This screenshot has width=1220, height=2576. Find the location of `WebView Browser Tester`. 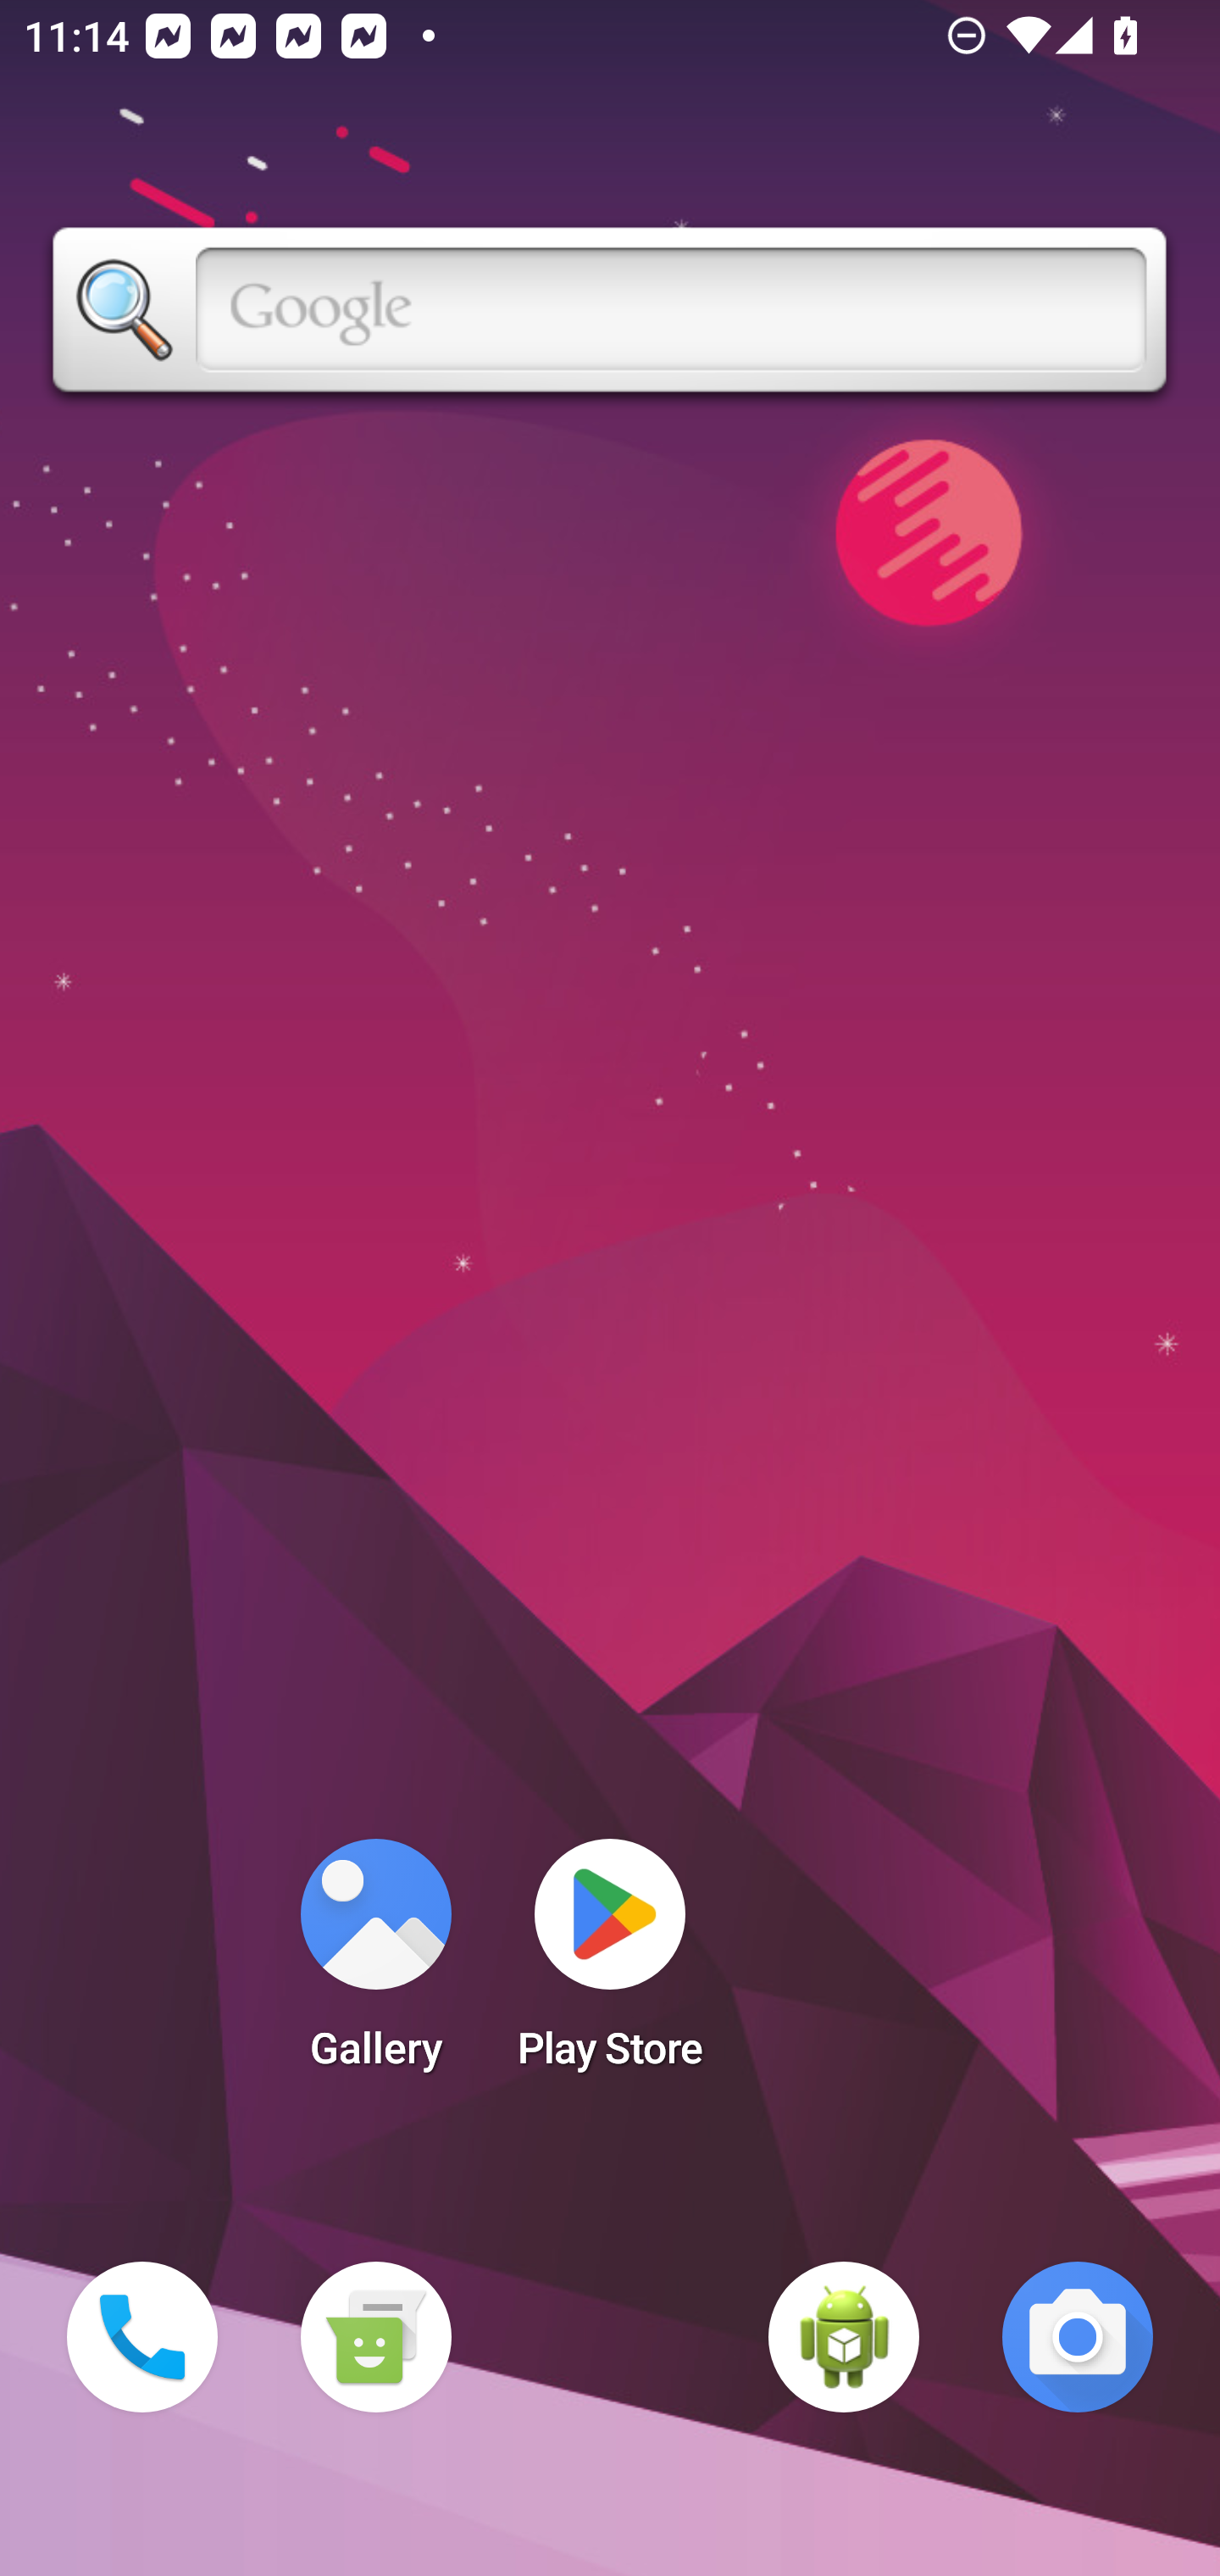

WebView Browser Tester is located at coordinates (844, 2337).